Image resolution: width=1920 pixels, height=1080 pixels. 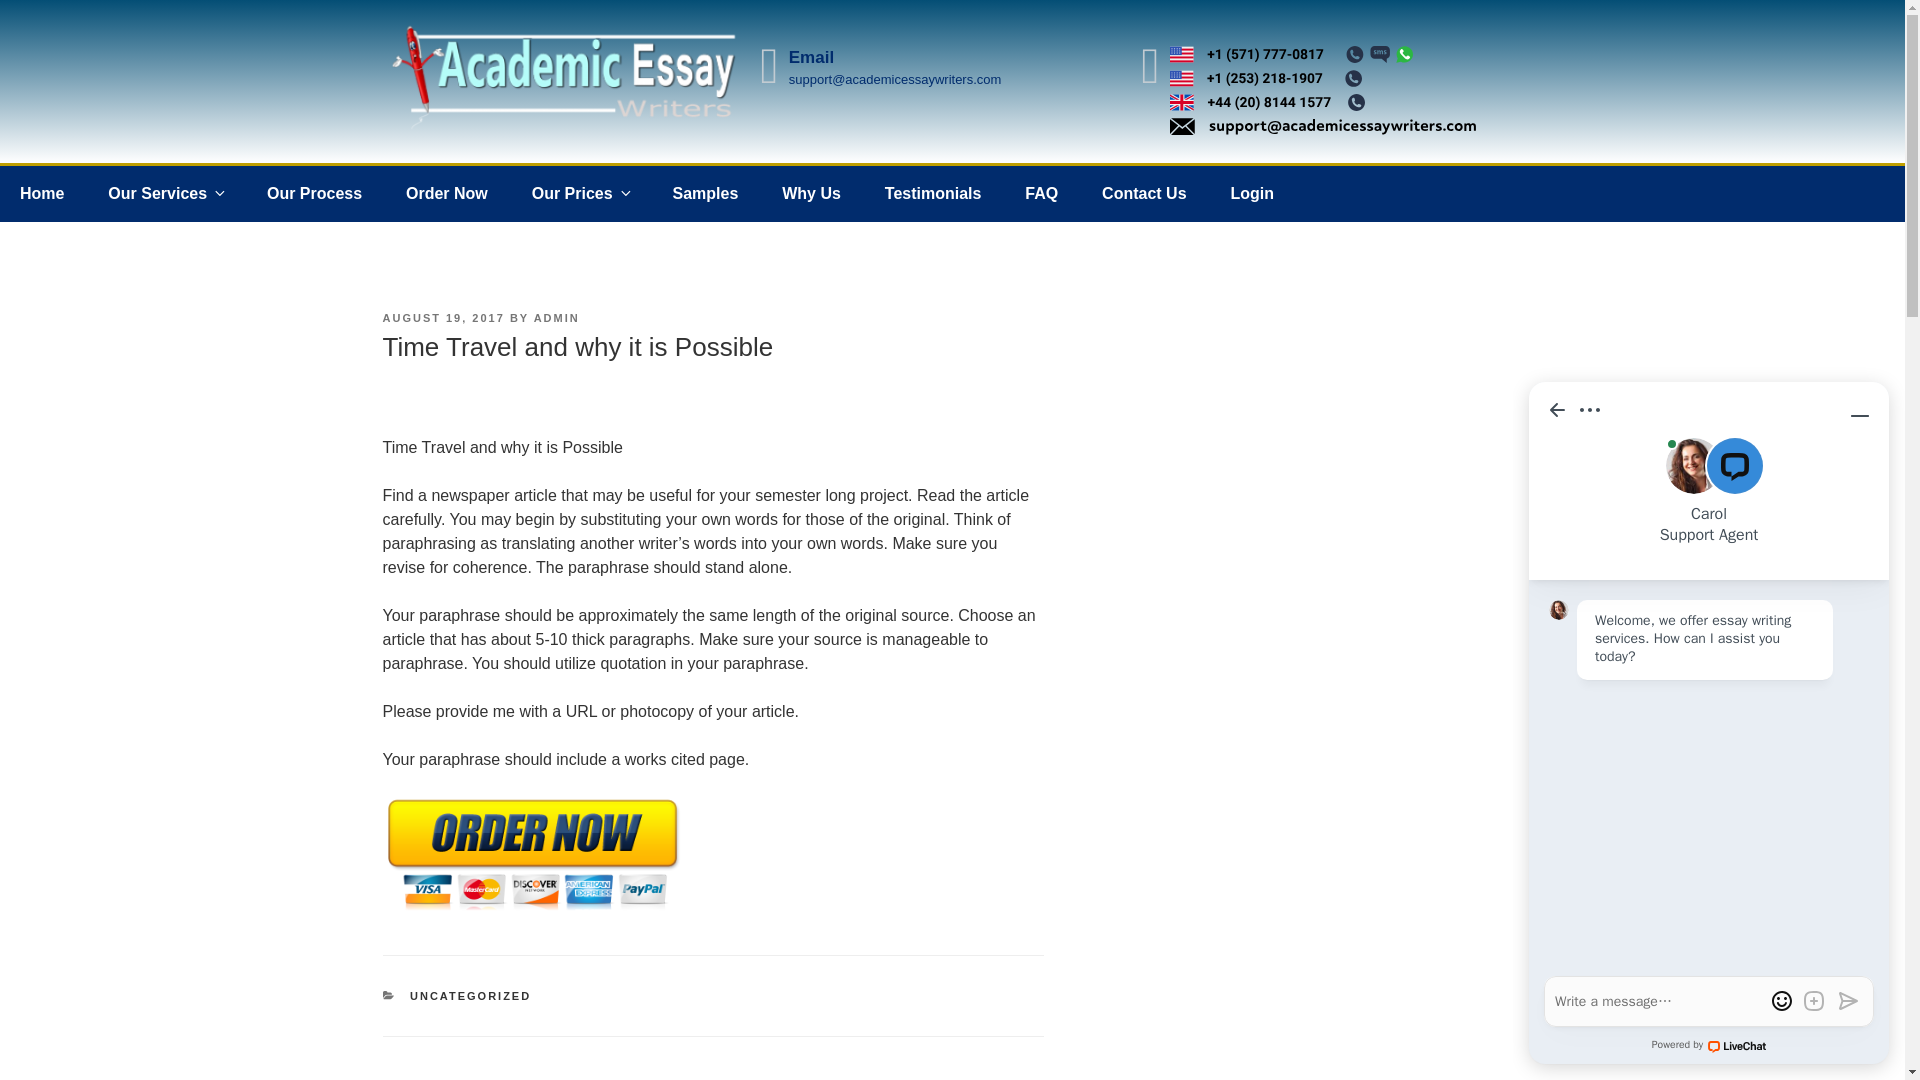 What do you see at coordinates (1144, 194) in the screenshot?
I see `Contact Us` at bounding box center [1144, 194].